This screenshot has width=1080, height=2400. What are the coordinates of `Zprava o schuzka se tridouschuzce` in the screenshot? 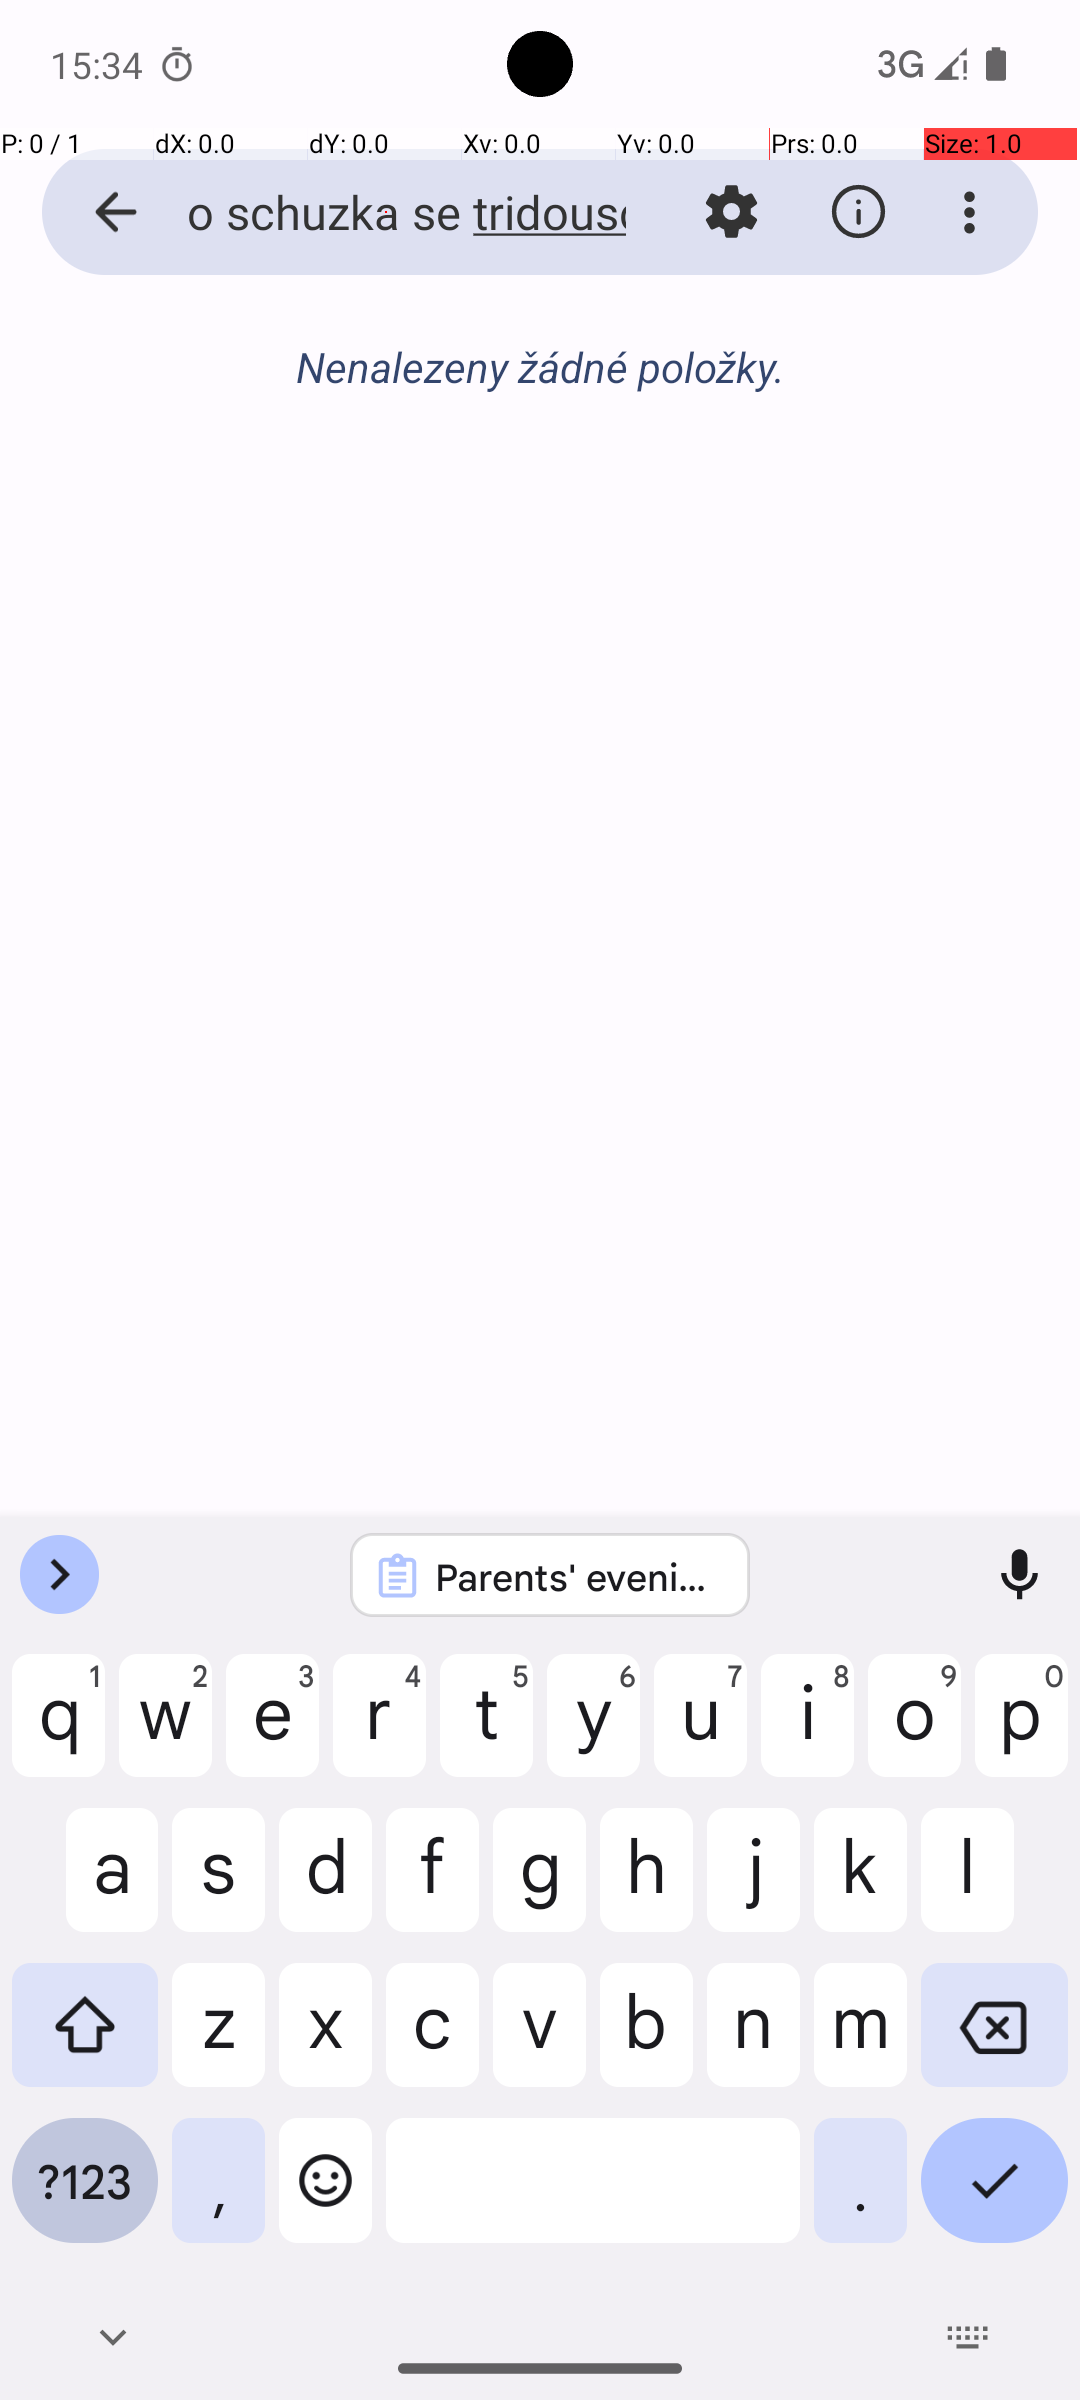 It's located at (386, 212).